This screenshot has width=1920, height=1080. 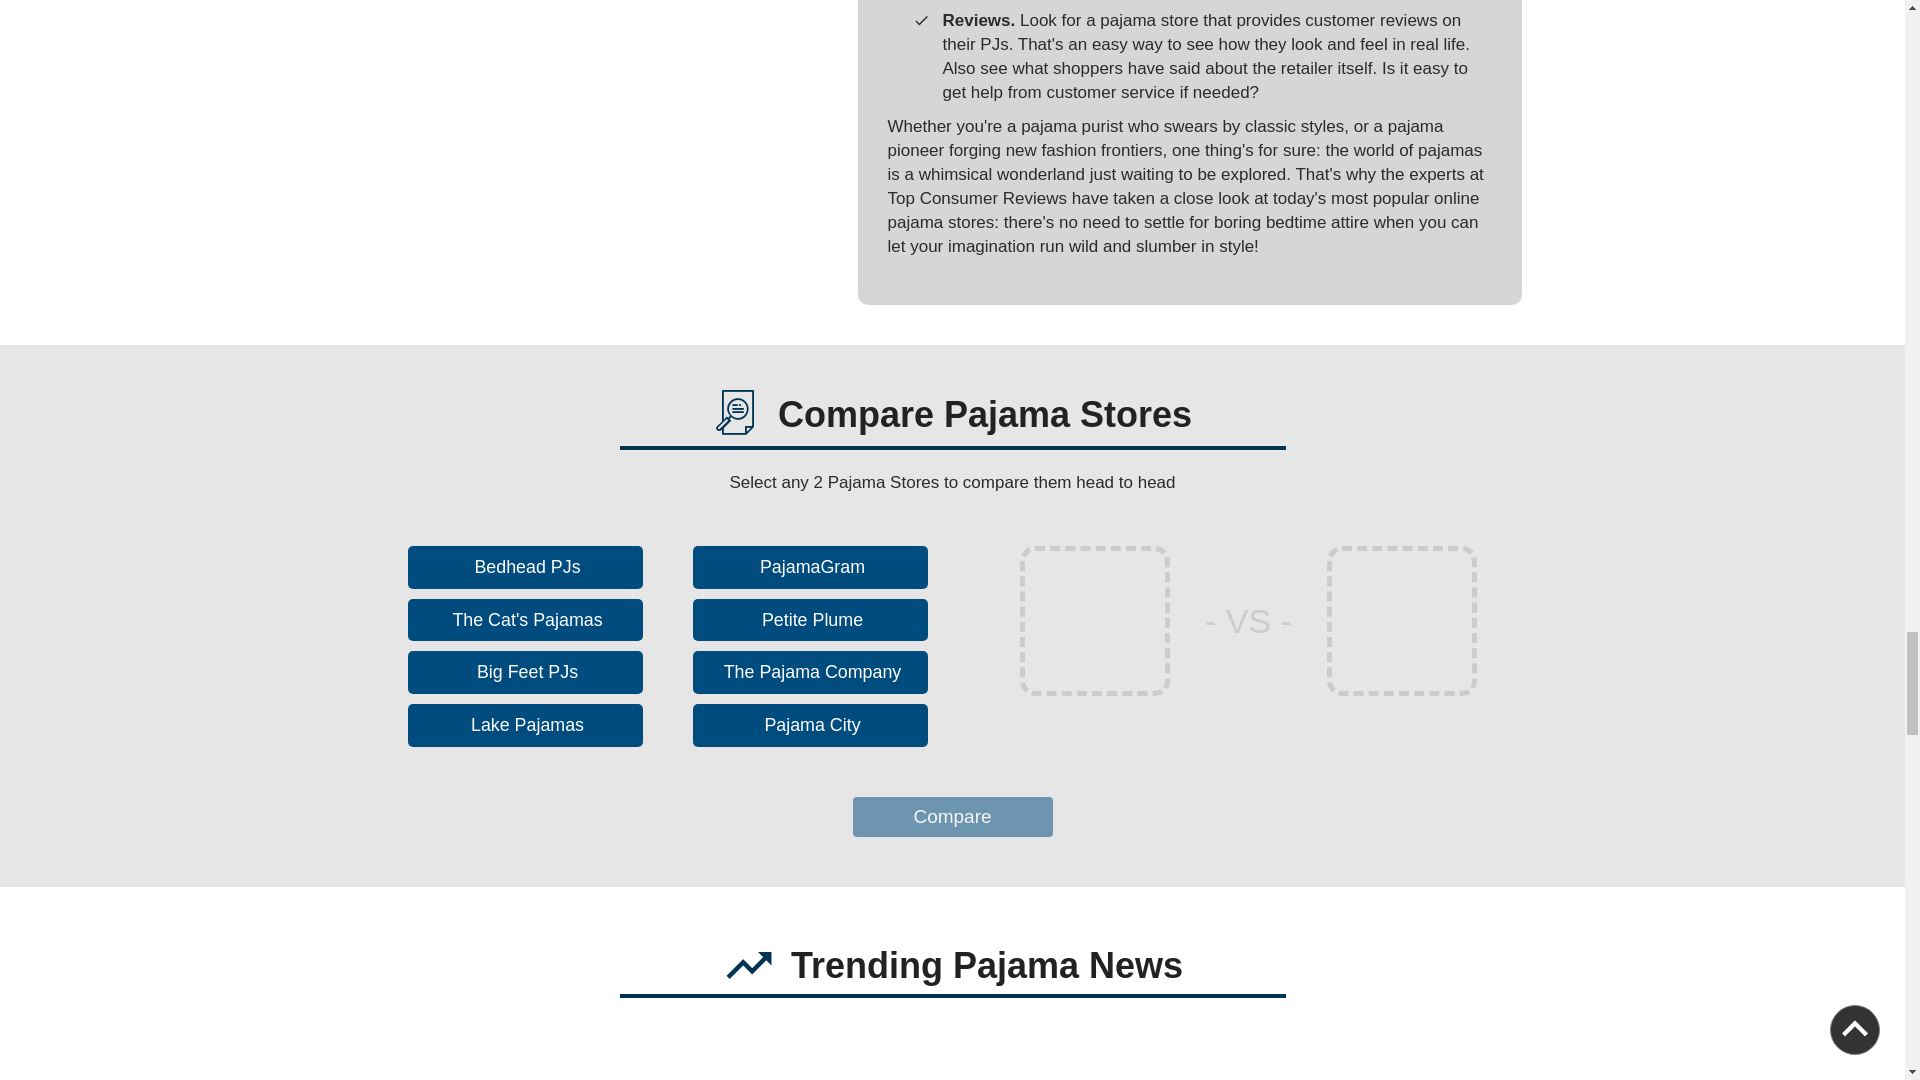 I want to click on Compare, so click(x=952, y=818).